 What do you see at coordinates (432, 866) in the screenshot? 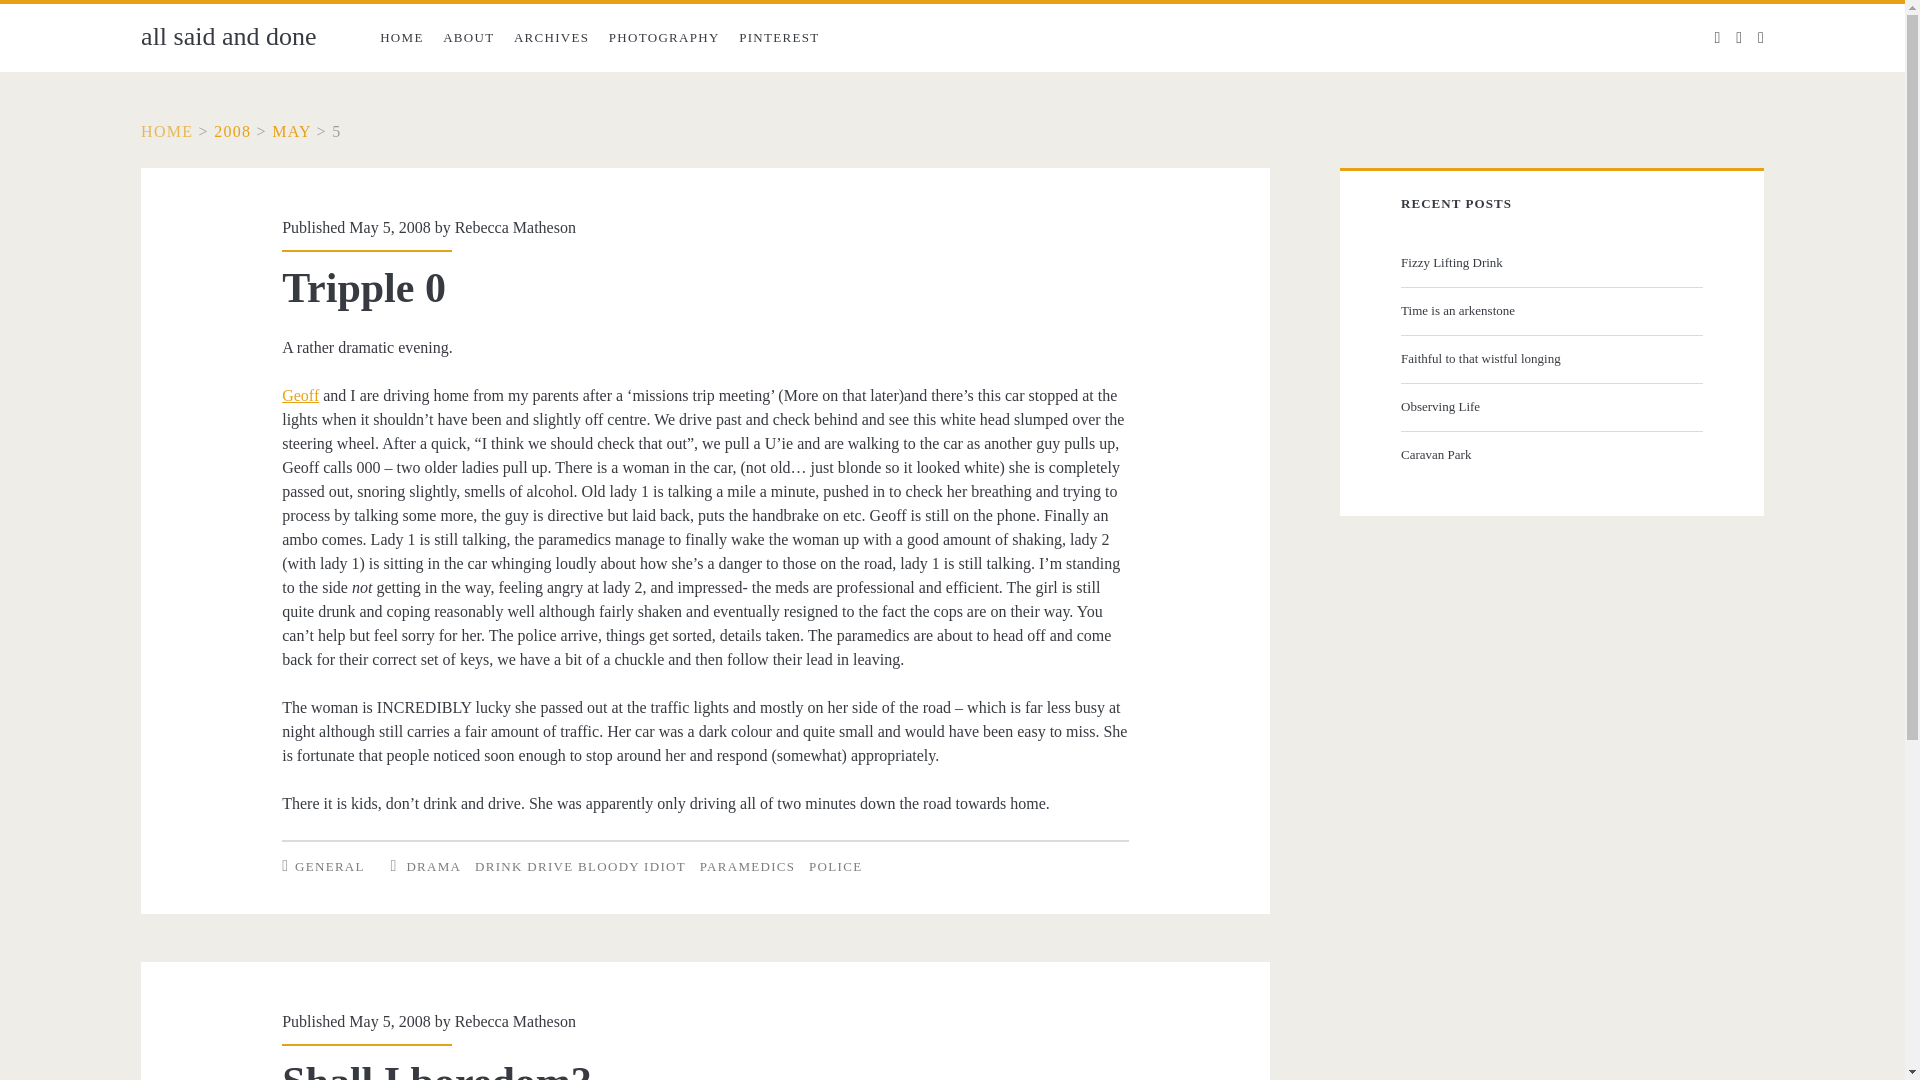
I see `DRAMA` at bounding box center [432, 866].